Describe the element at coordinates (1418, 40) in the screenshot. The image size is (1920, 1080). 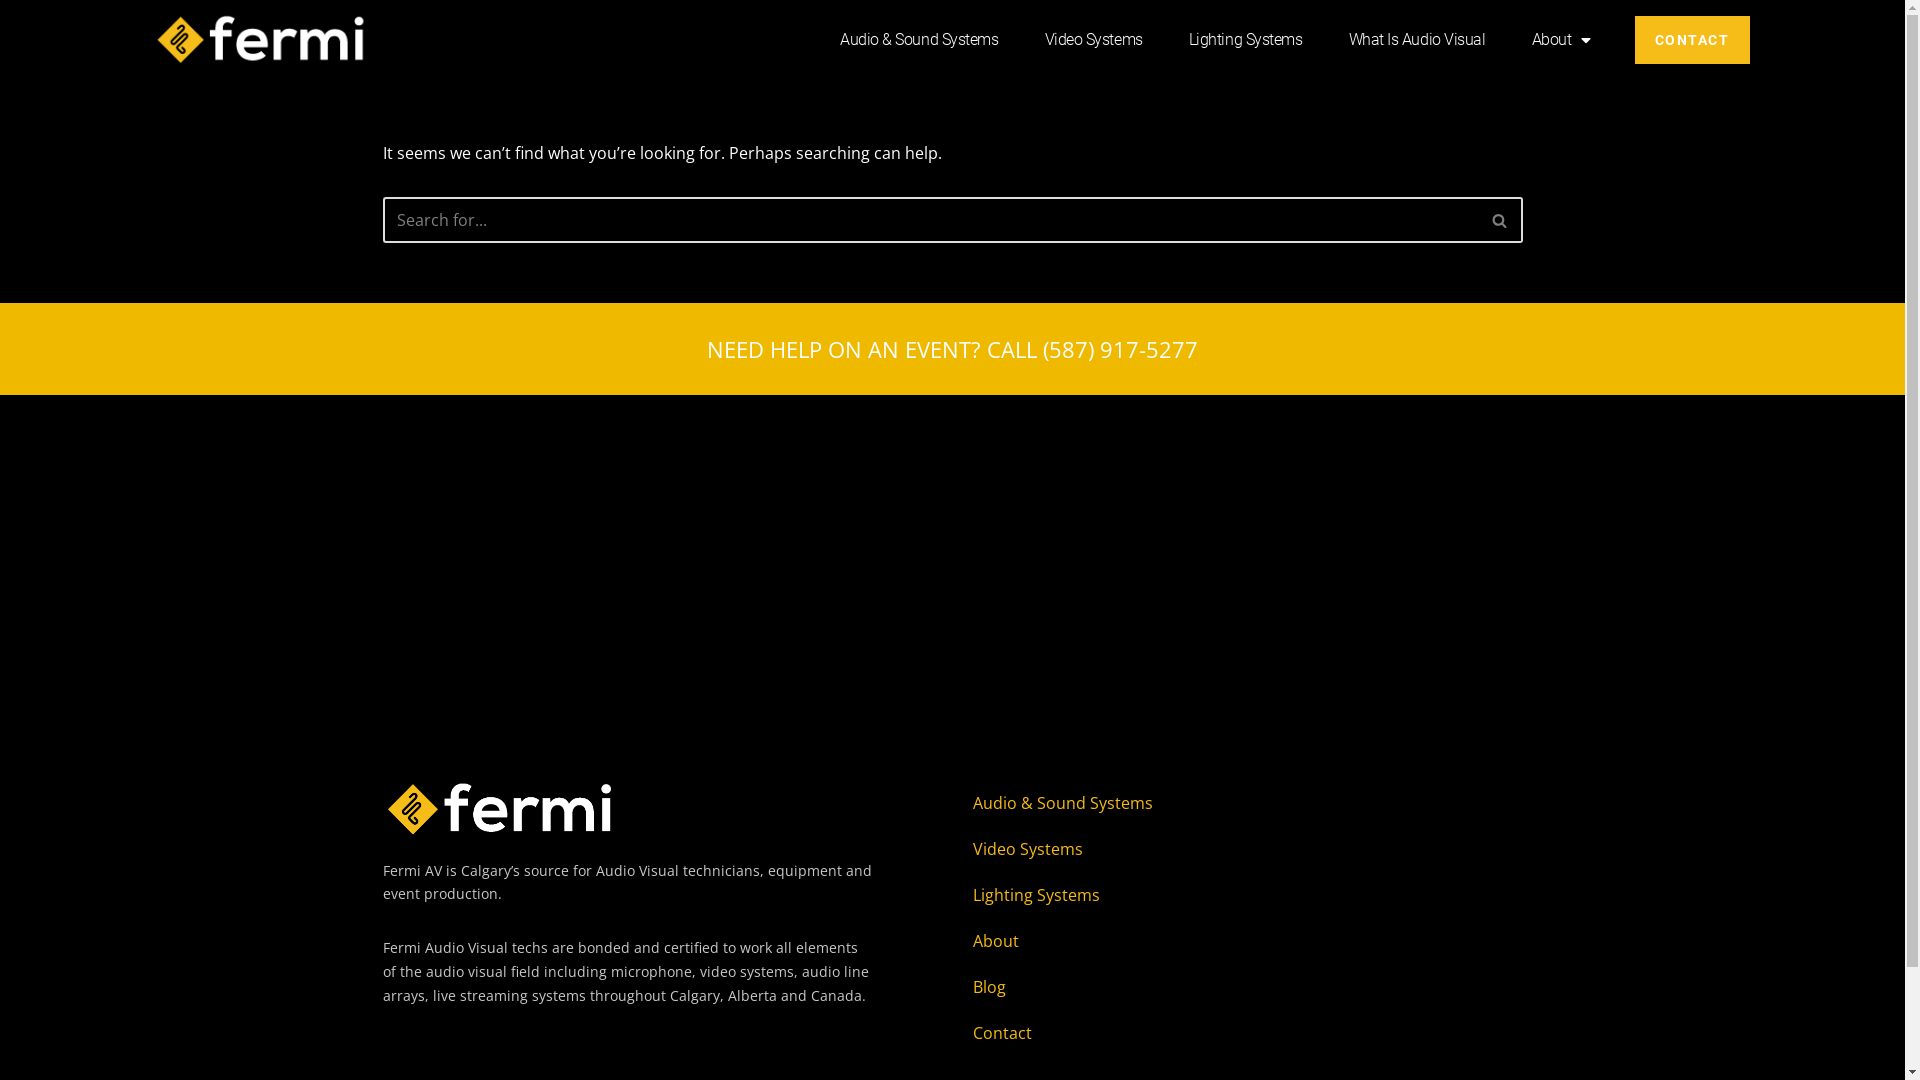
I see `What Is Audio Visual` at that location.